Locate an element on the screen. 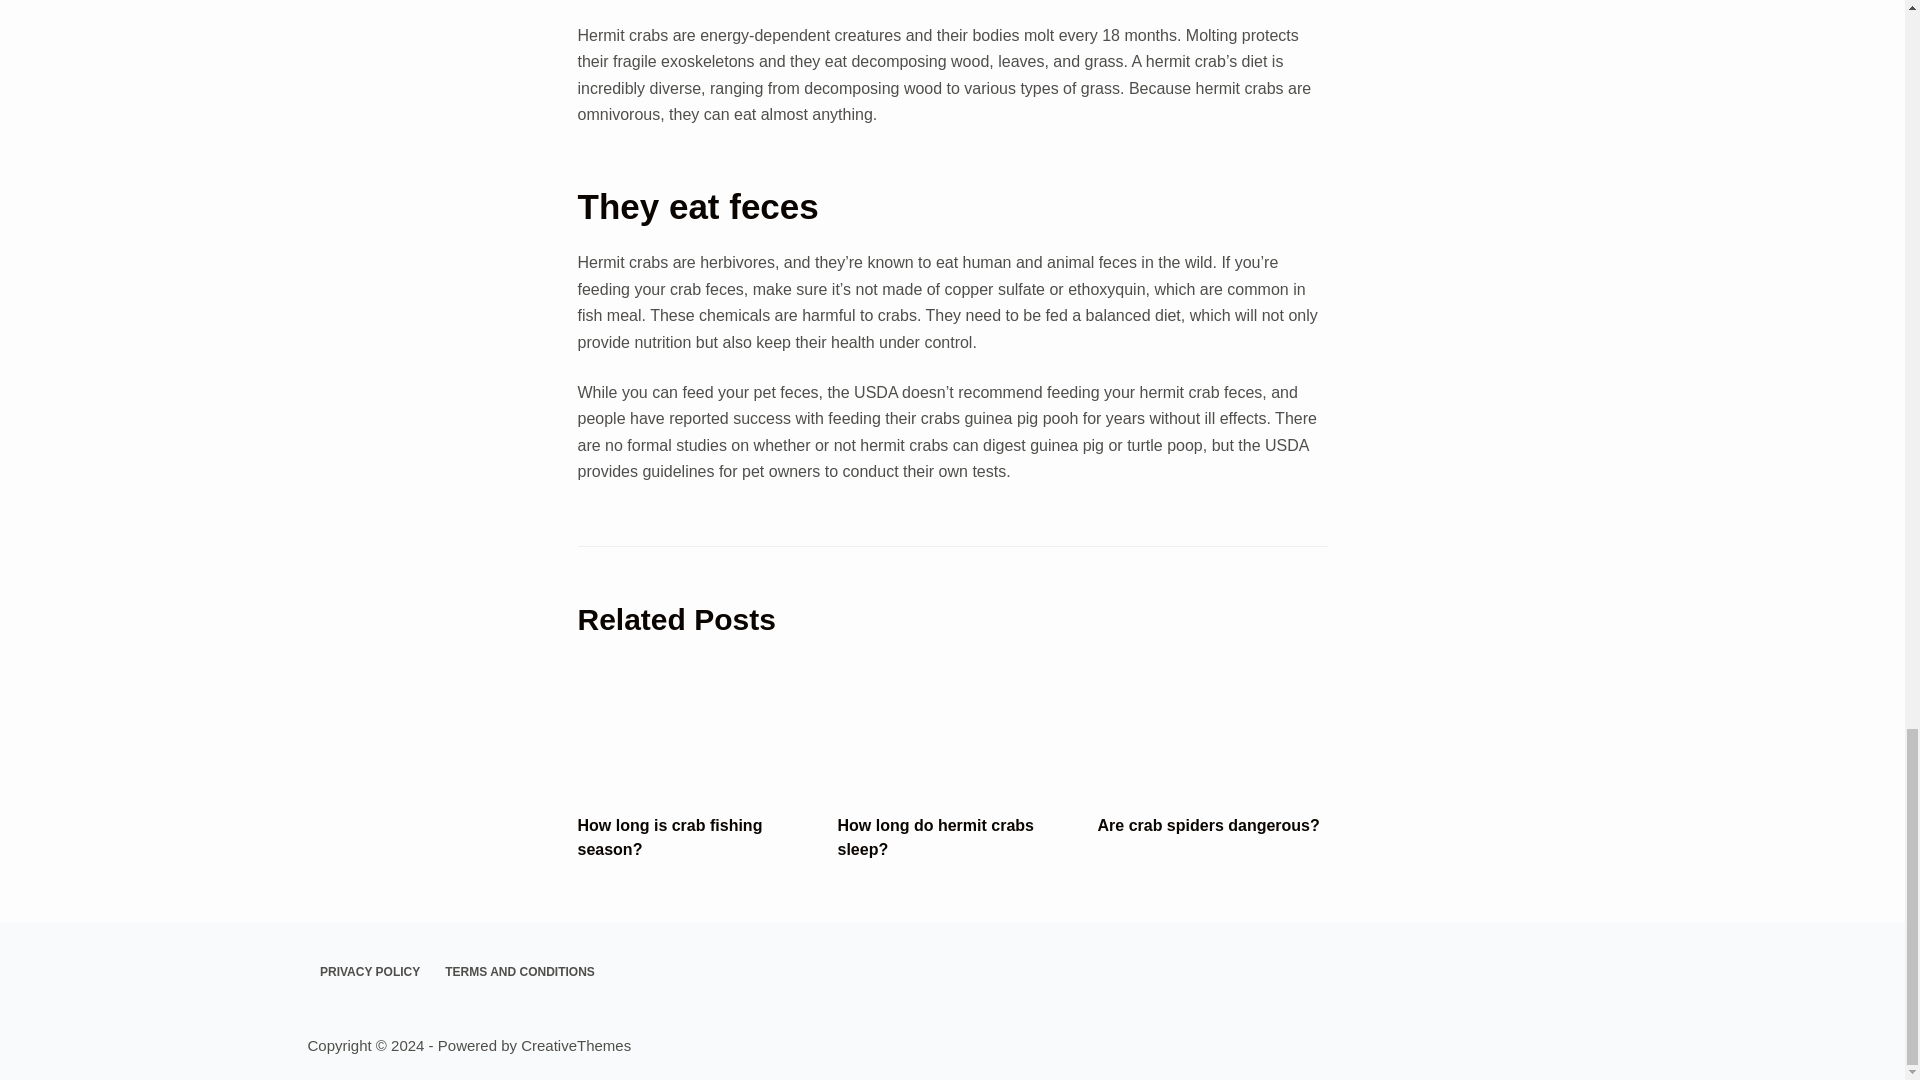  TERMS AND CONDITIONS is located at coordinates (520, 972).